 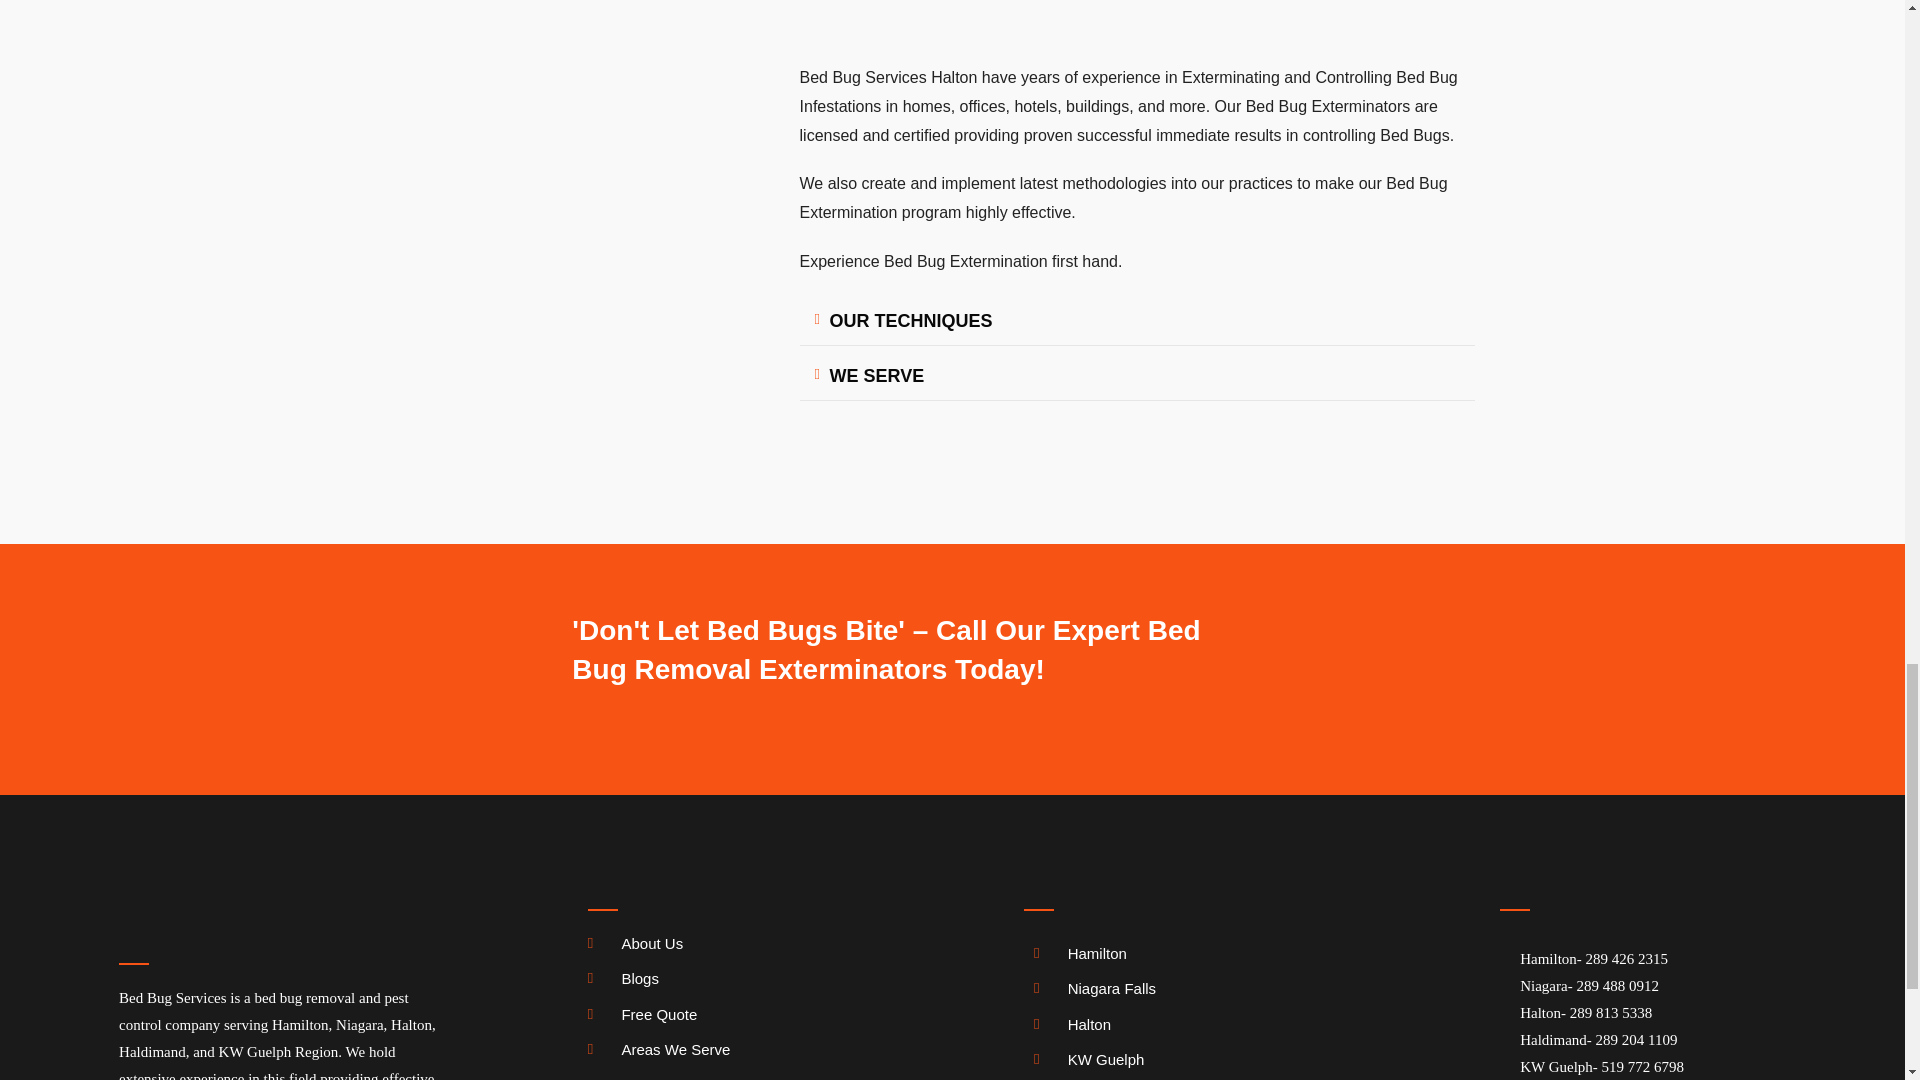 I want to click on About Us, so click(x=734, y=943).